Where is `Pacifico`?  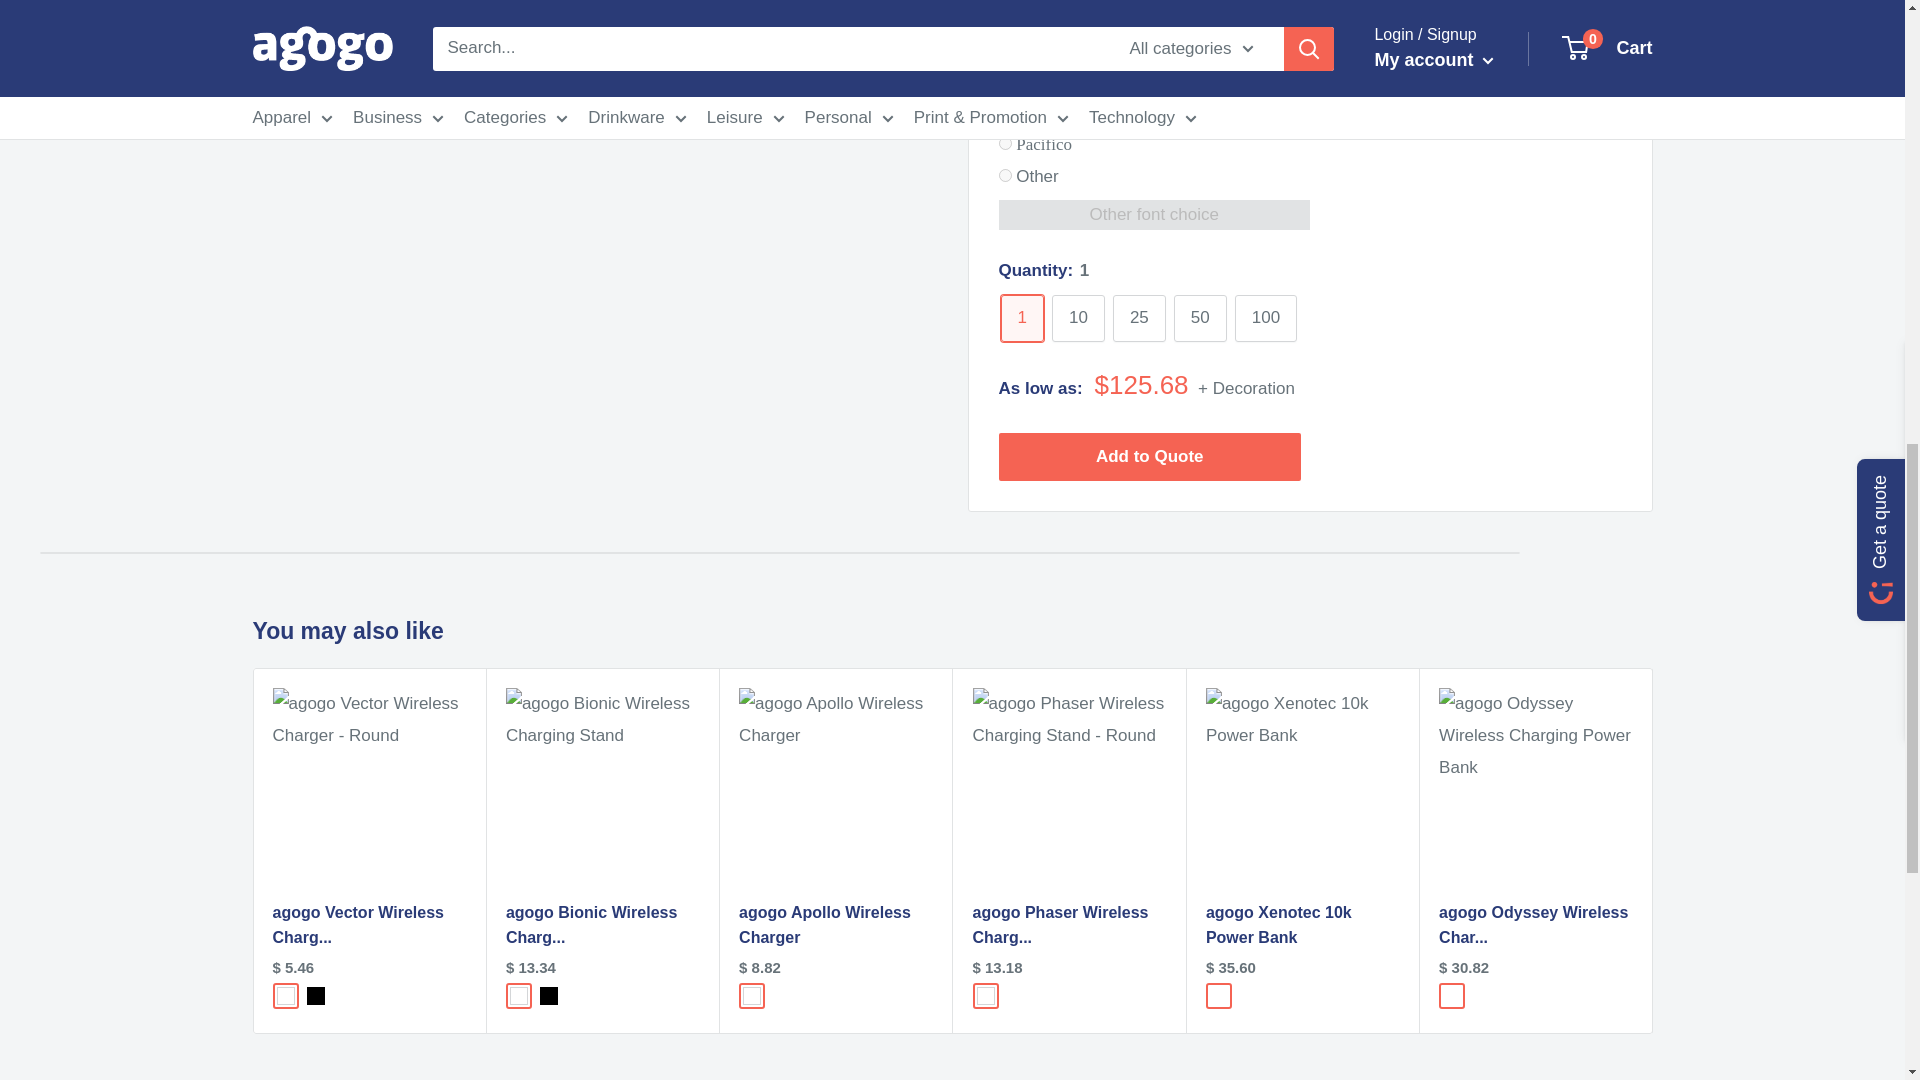
Pacifico is located at coordinates (1004, 132).